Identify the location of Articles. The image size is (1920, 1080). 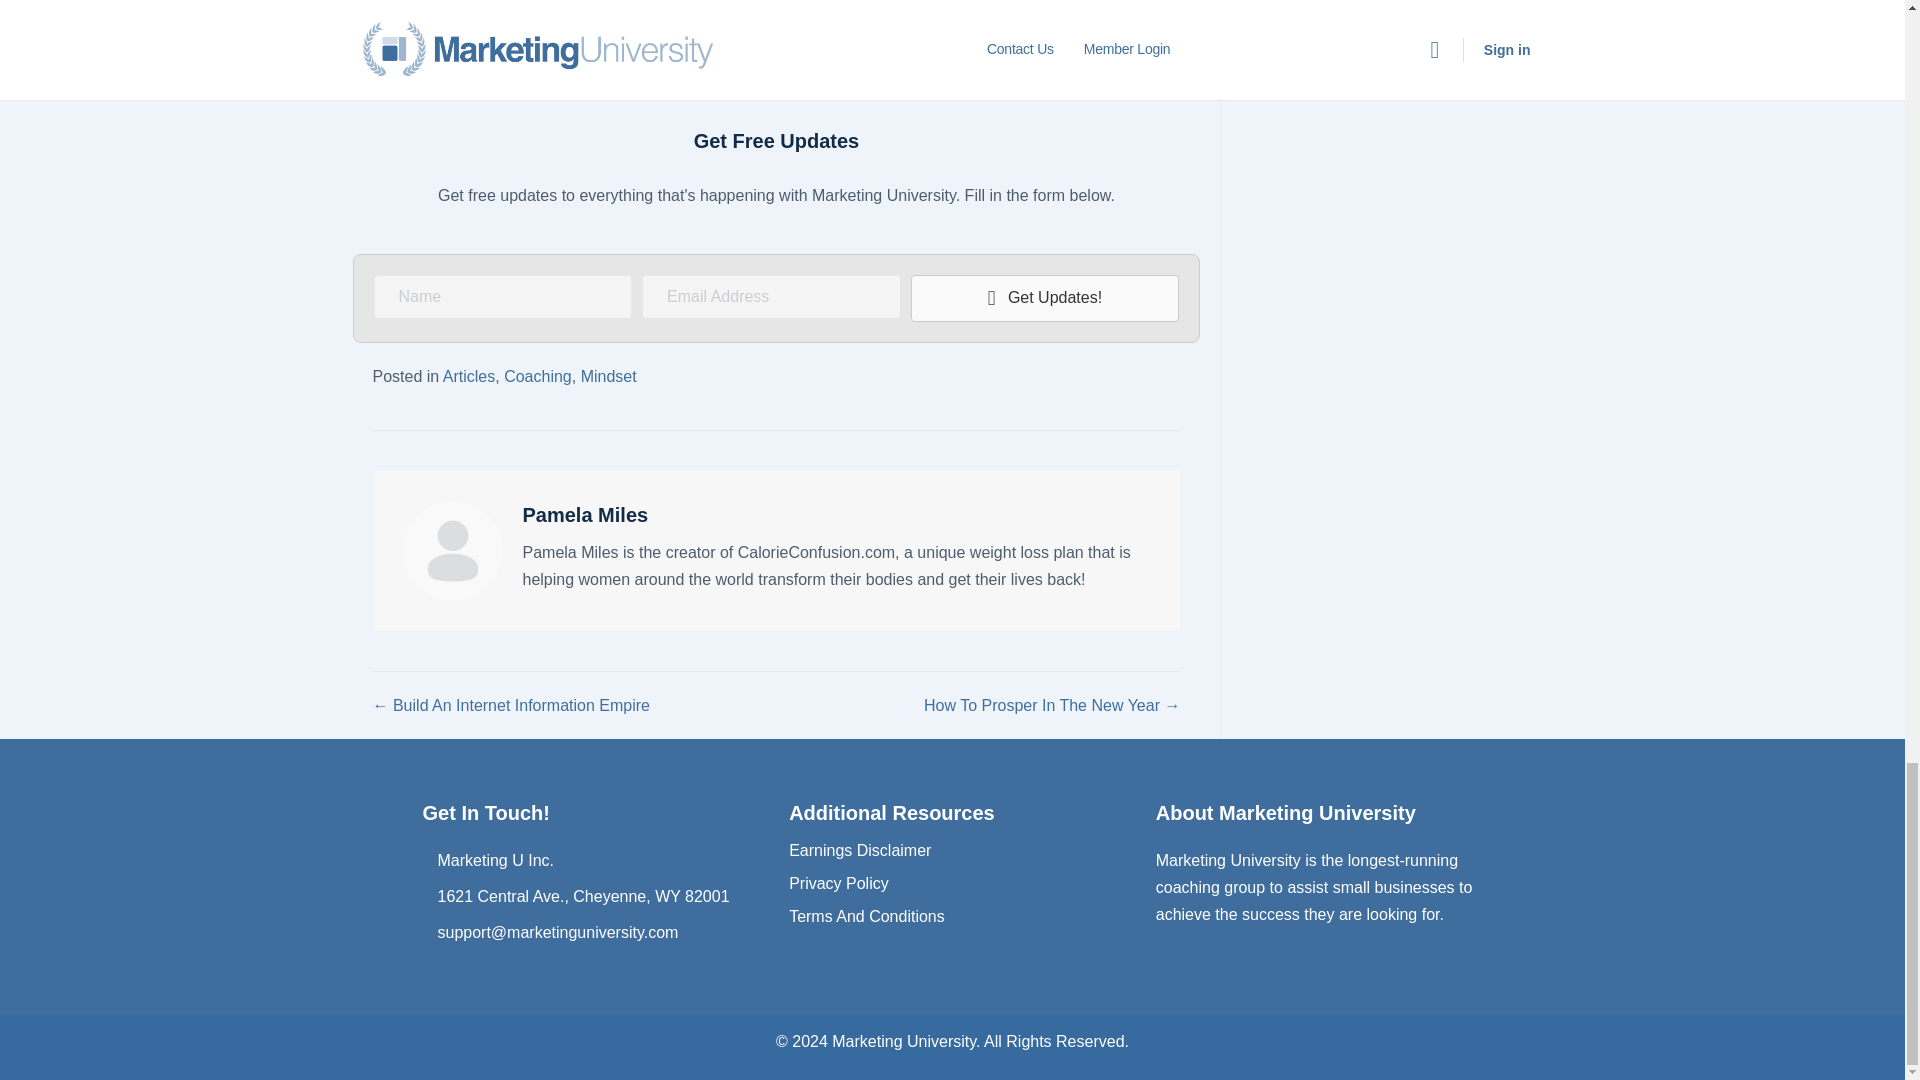
(469, 376).